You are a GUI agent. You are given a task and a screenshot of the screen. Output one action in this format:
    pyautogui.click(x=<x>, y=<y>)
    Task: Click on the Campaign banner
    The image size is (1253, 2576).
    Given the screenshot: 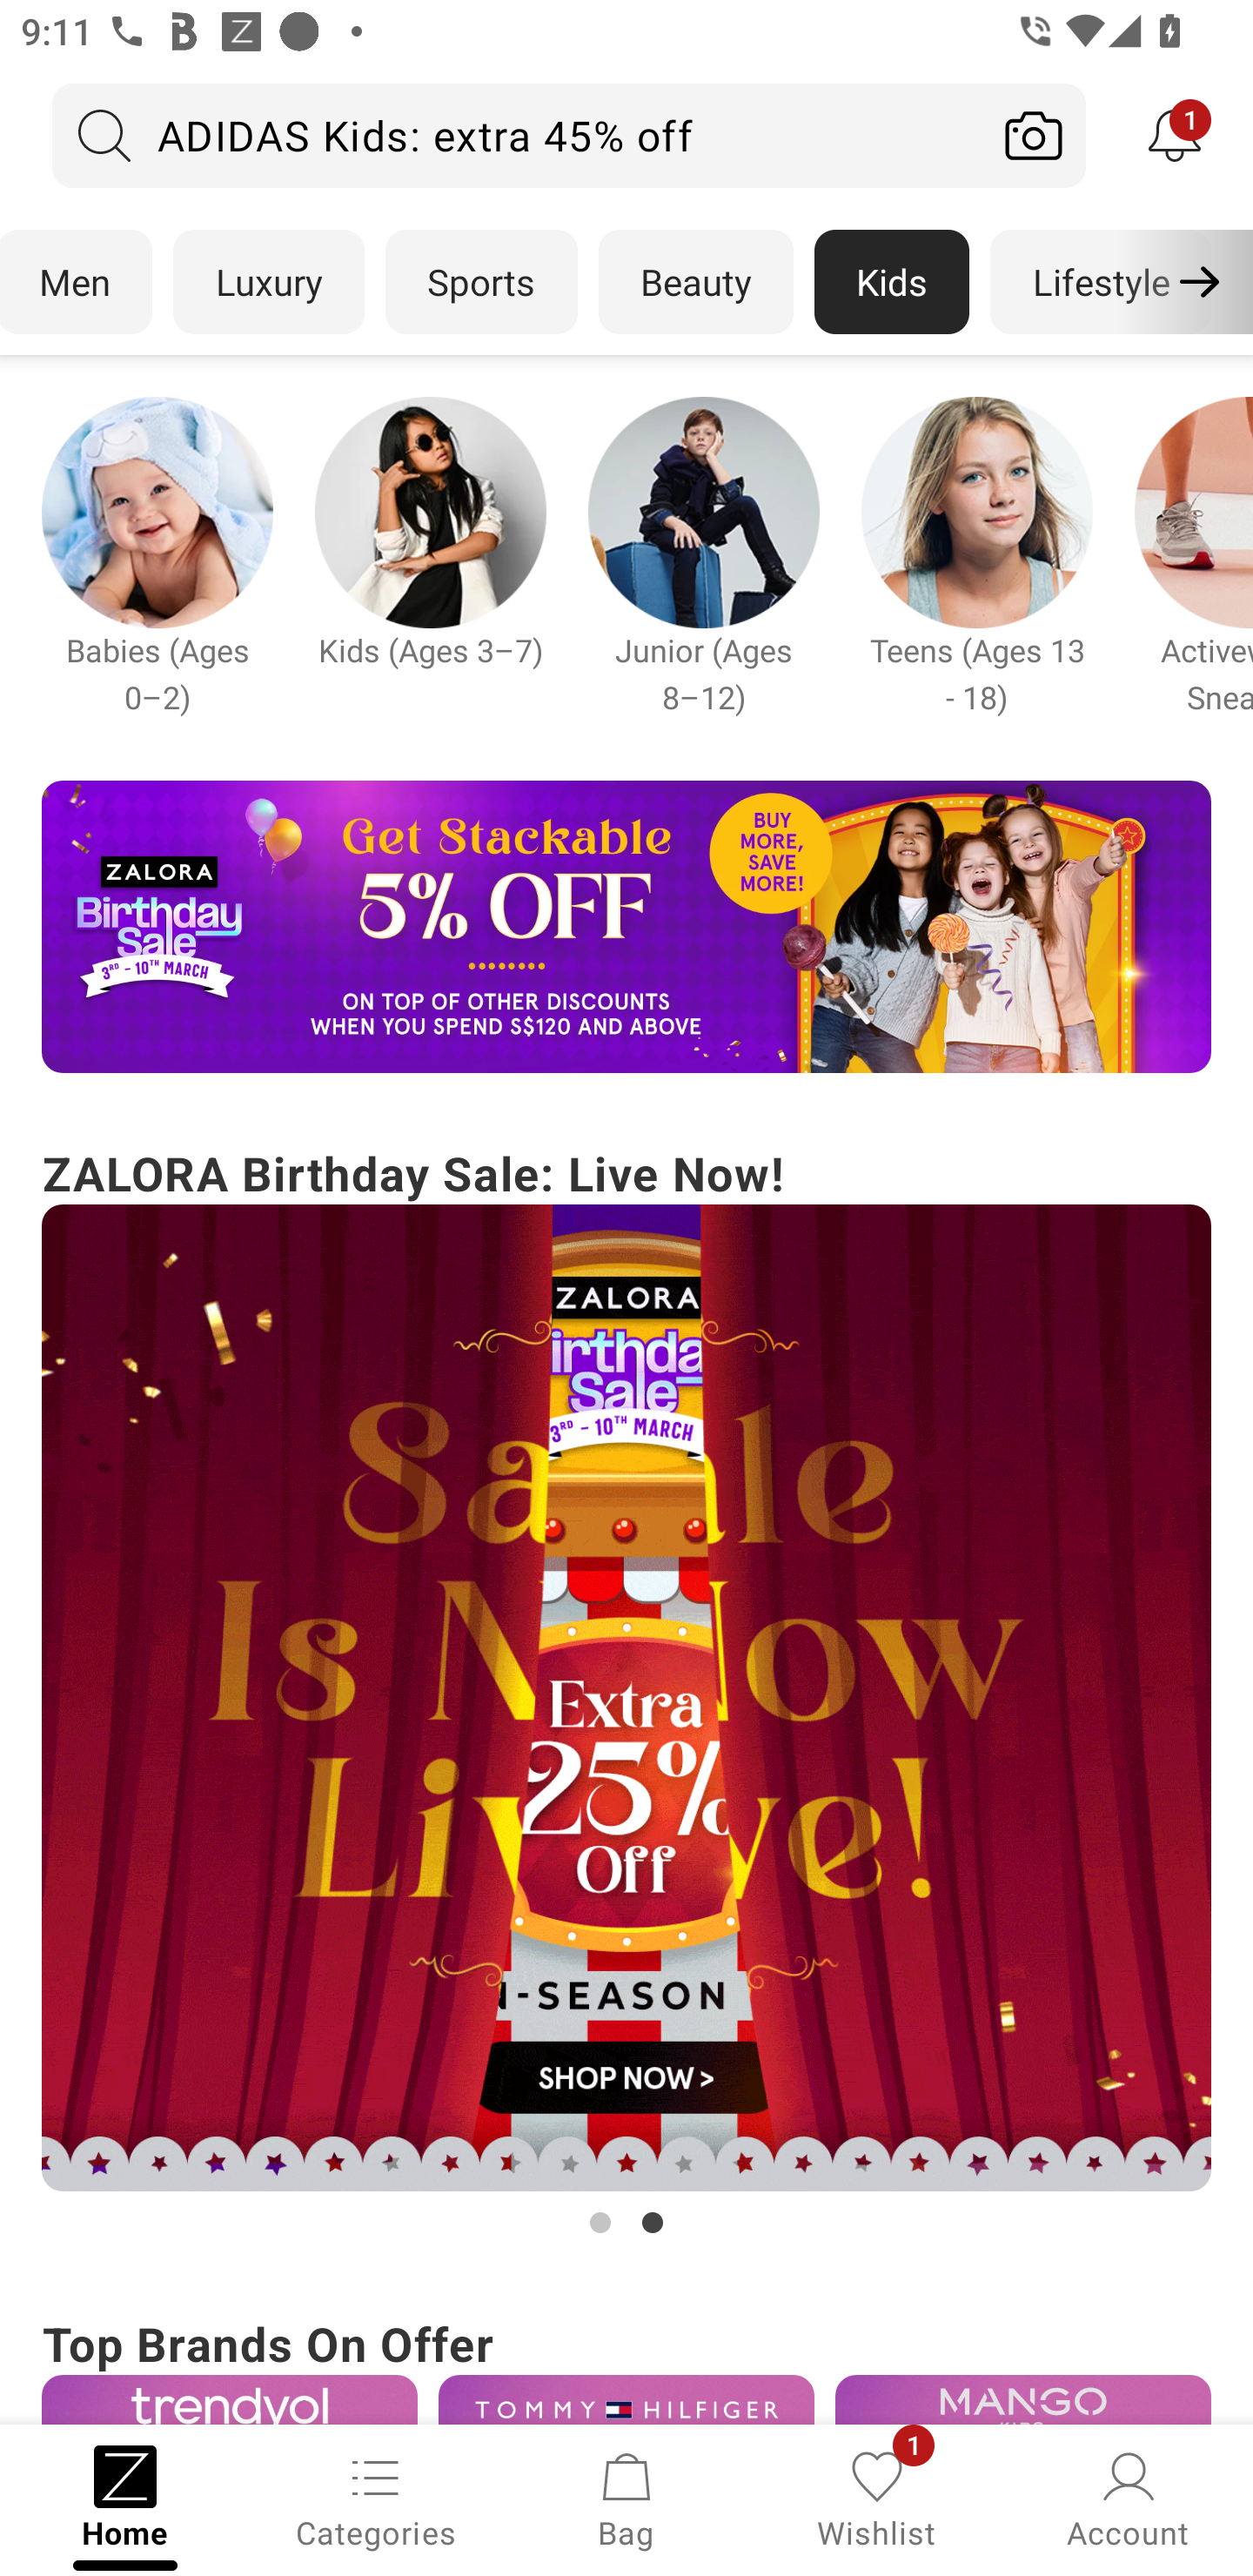 What is the action you would take?
    pyautogui.click(x=430, y=512)
    